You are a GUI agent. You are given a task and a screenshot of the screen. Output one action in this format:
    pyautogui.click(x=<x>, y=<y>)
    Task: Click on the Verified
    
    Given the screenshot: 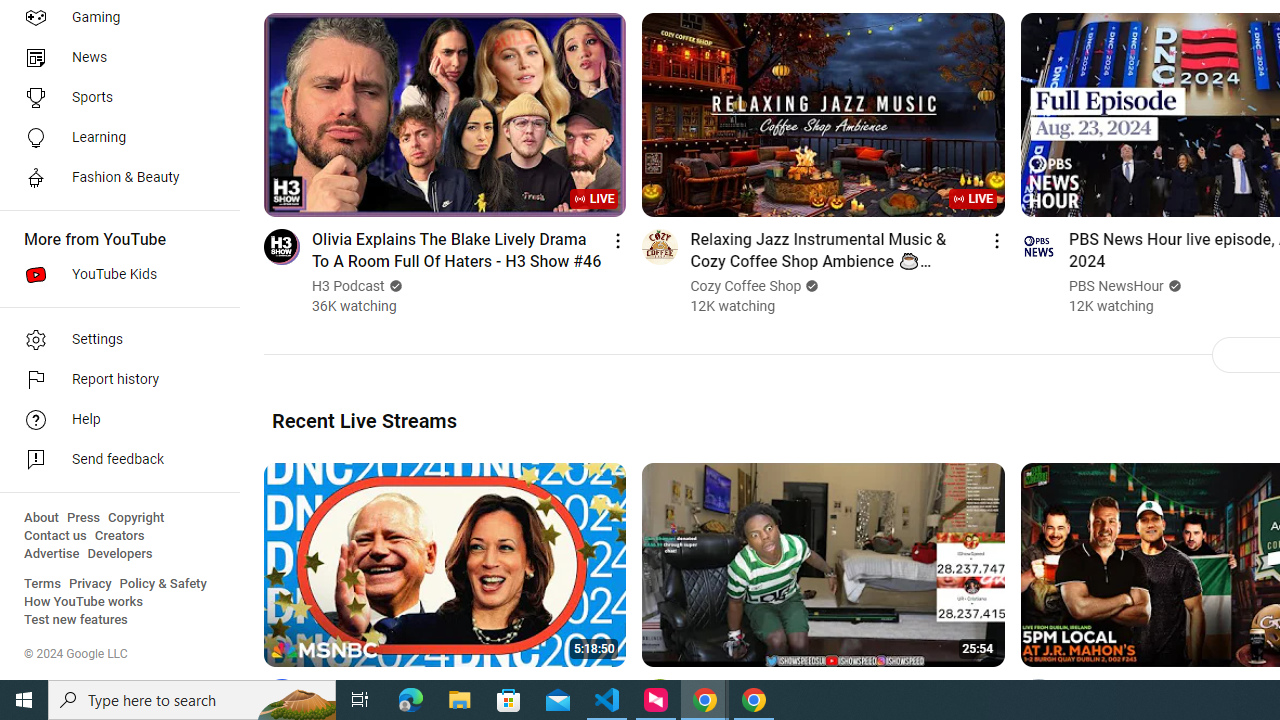 What is the action you would take?
    pyautogui.click(x=1172, y=286)
    